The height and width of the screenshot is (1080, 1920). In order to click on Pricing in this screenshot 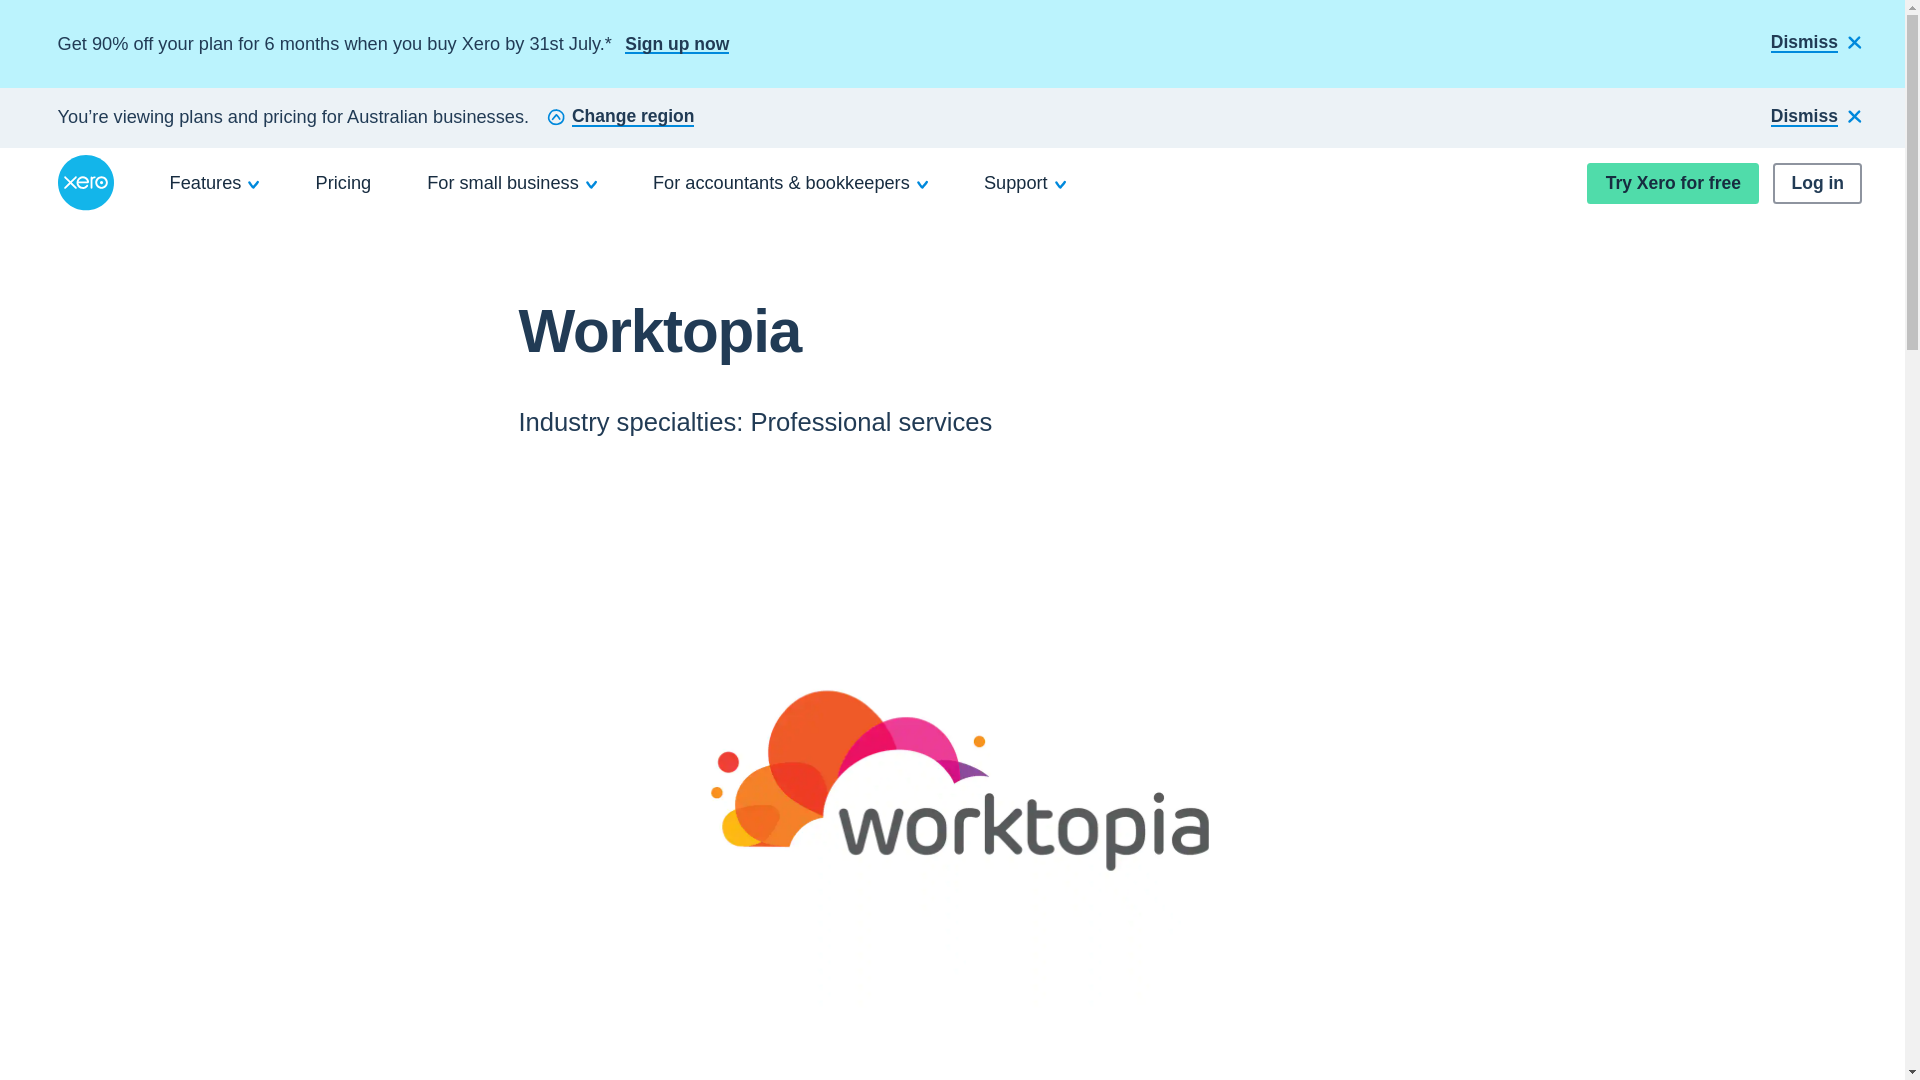, I will do `click(344, 182)`.